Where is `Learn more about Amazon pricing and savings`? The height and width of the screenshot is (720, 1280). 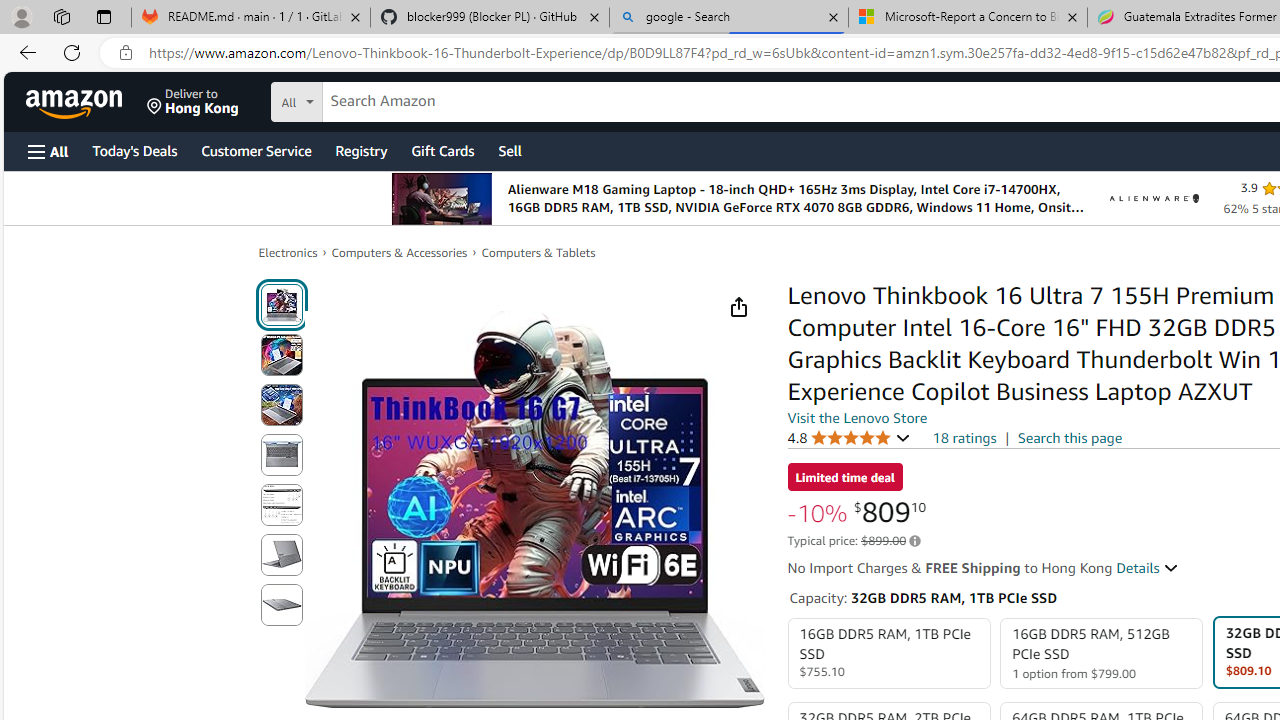
Learn more about Amazon pricing and savings is located at coordinates (914, 541).